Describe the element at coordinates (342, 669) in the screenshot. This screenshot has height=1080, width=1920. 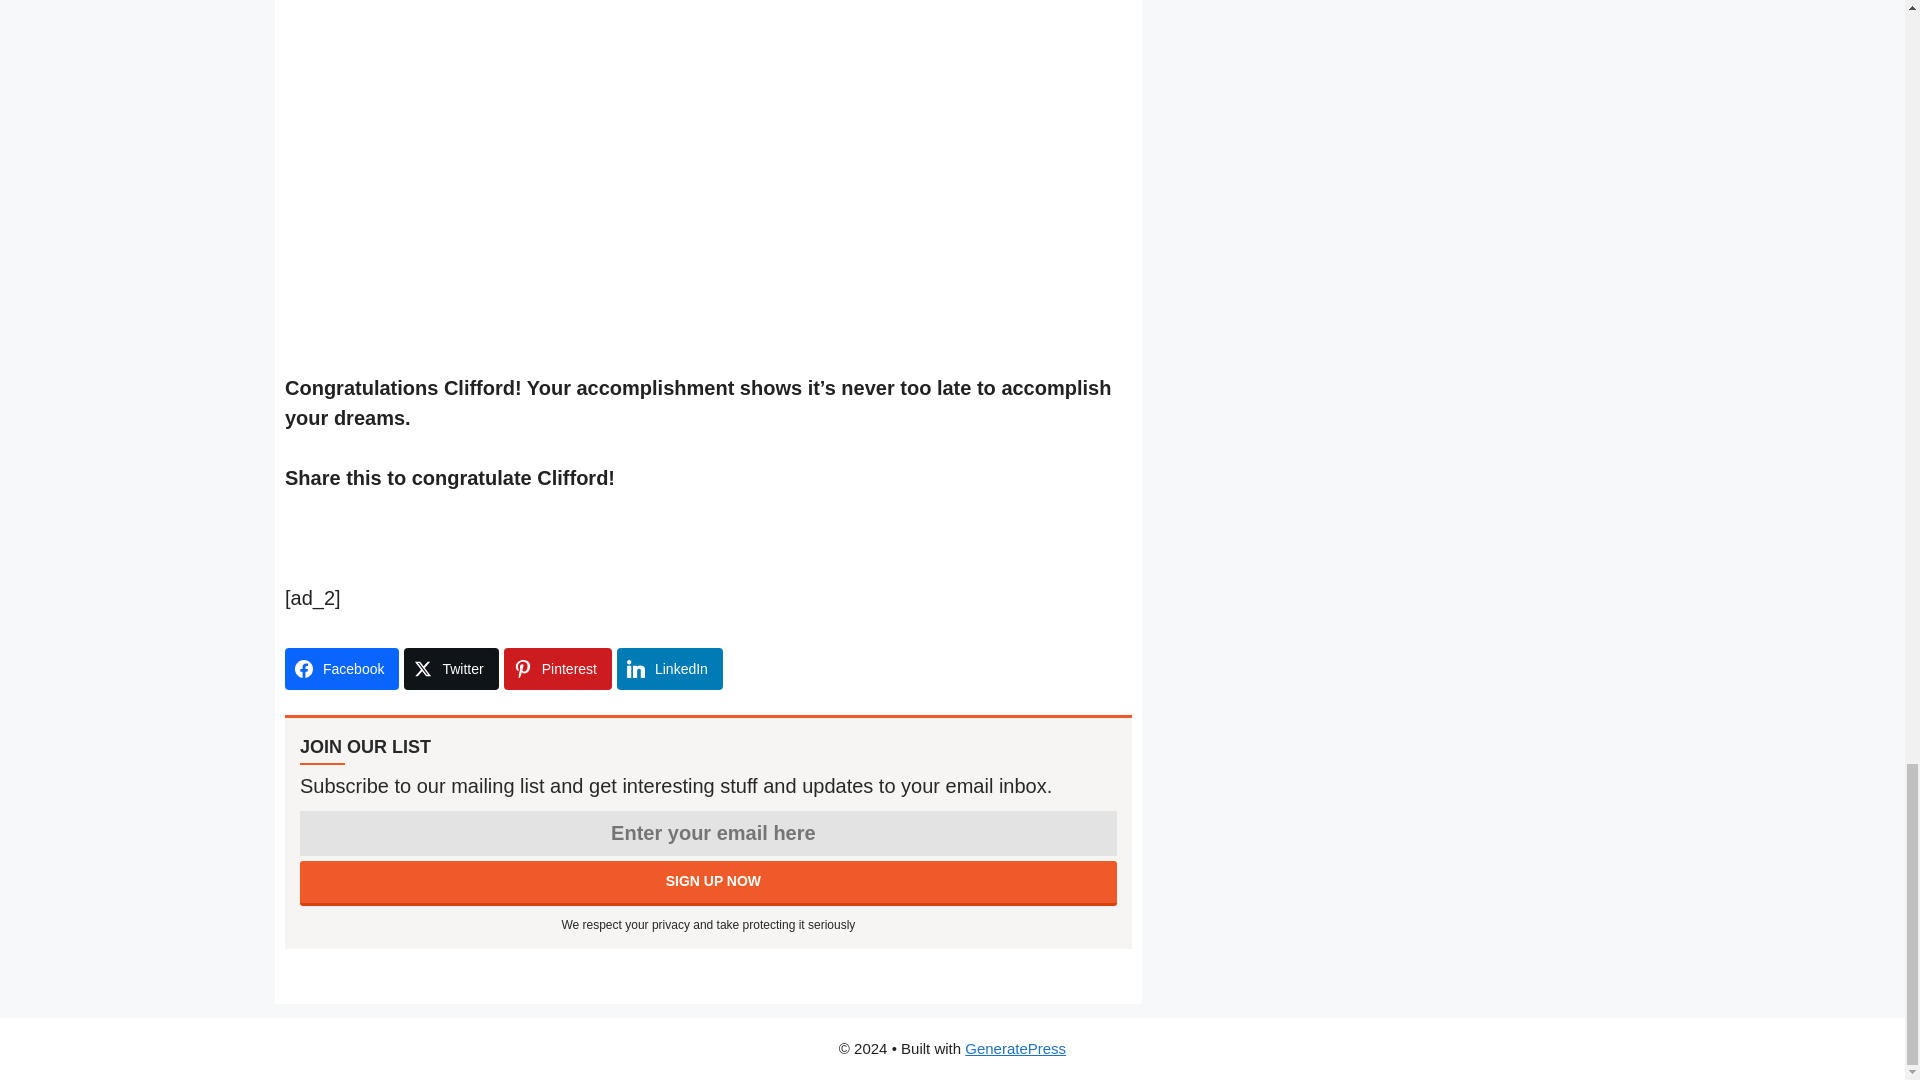
I see `Facebook` at that location.